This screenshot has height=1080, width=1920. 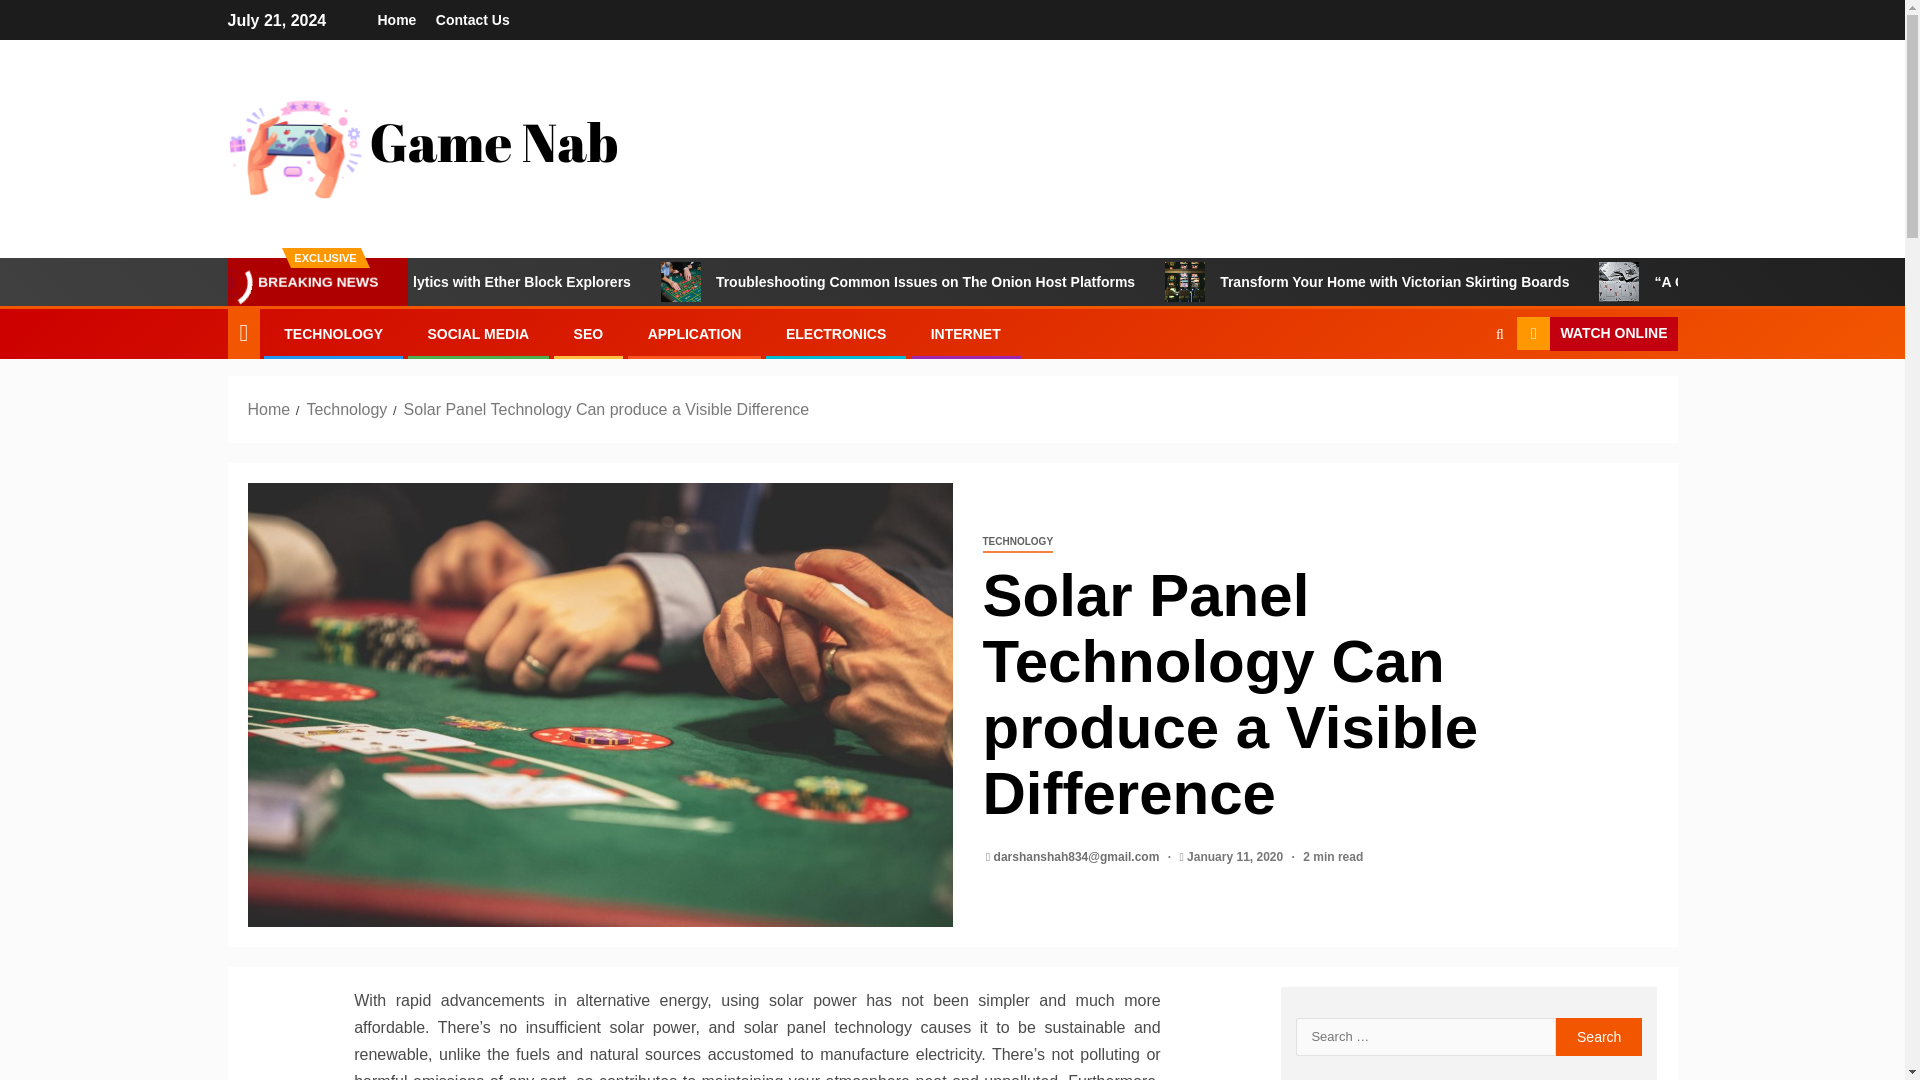 What do you see at coordinates (1599, 1037) in the screenshot?
I see `Search` at bounding box center [1599, 1037].